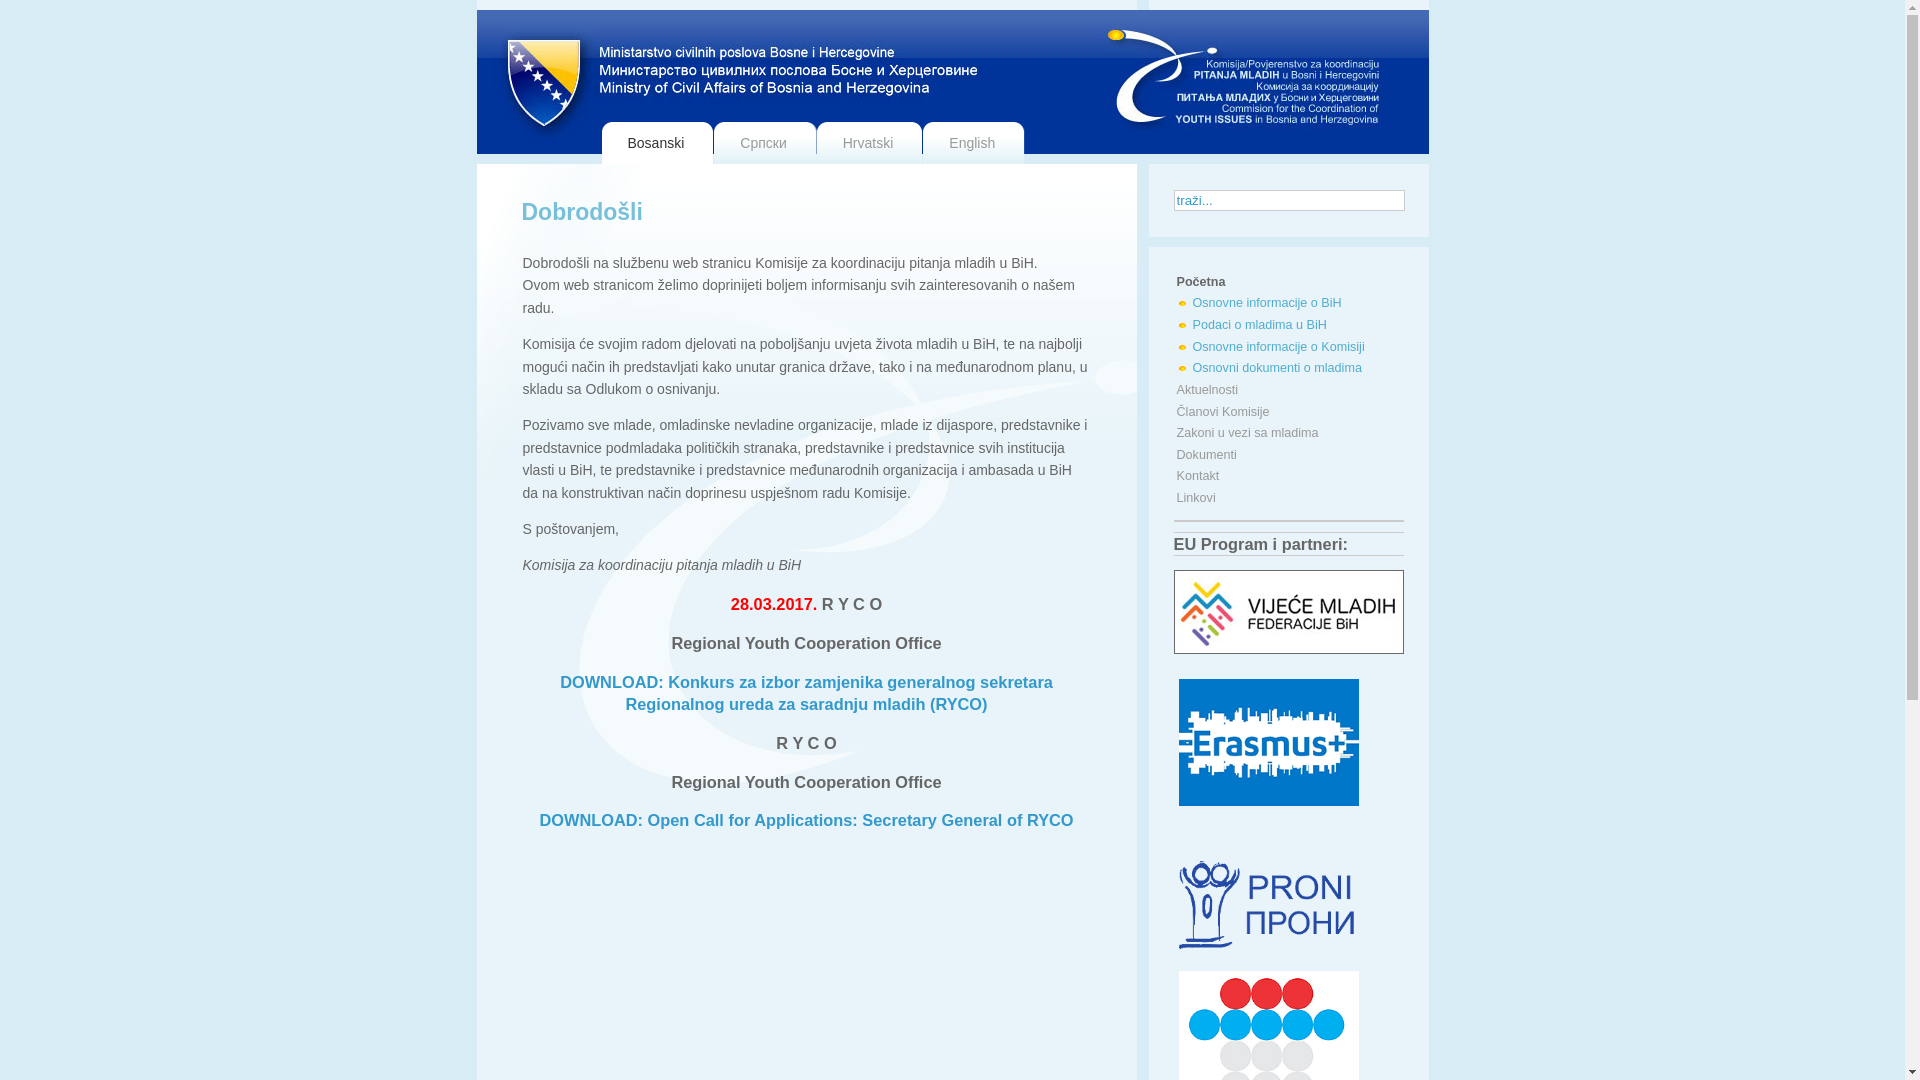 This screenshot has width=1920, height=1080. Describe the element at coordinates (1291, 348) in the screenshot. I see `Osnovne informacije o Komisiji` at that location.